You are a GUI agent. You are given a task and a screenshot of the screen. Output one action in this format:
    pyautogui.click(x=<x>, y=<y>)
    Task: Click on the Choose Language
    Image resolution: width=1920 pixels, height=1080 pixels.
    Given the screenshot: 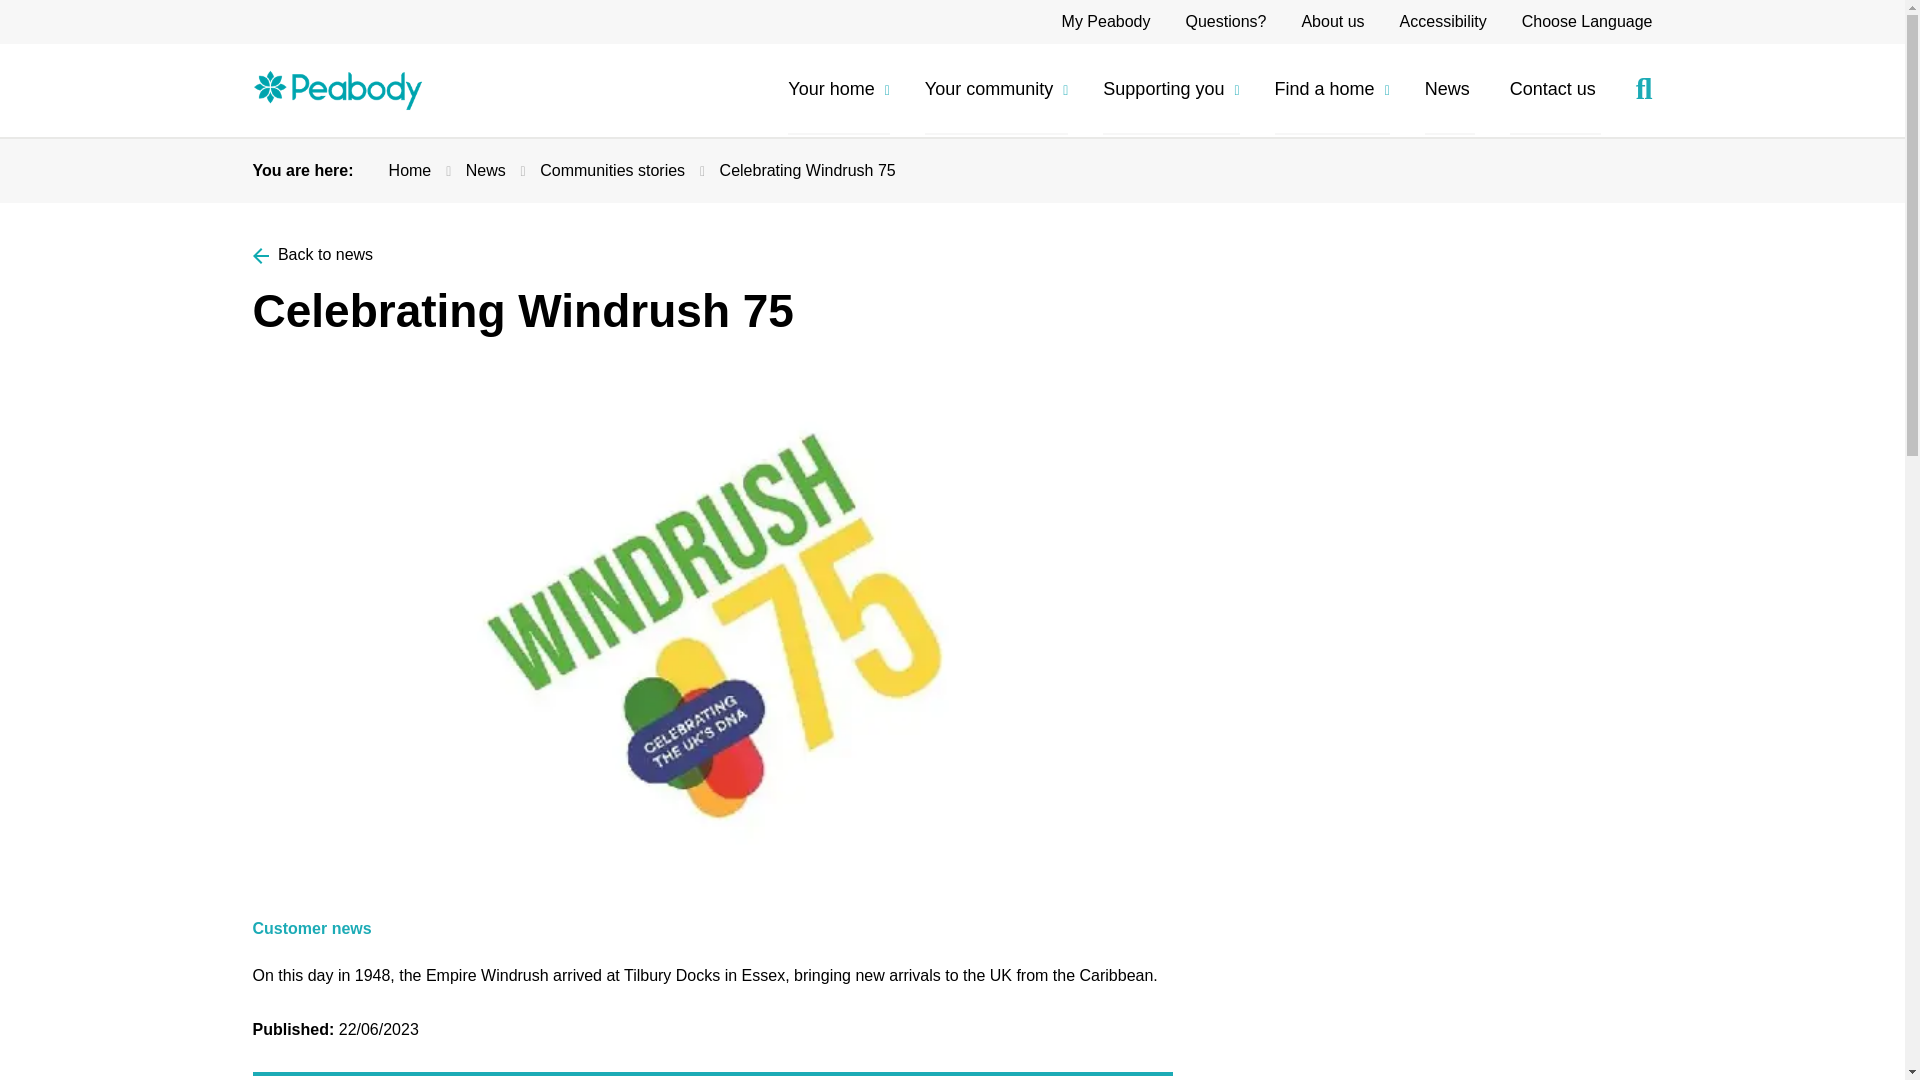 What is the action you would take?
    pyautogui.click(x=1588, y=21)
    